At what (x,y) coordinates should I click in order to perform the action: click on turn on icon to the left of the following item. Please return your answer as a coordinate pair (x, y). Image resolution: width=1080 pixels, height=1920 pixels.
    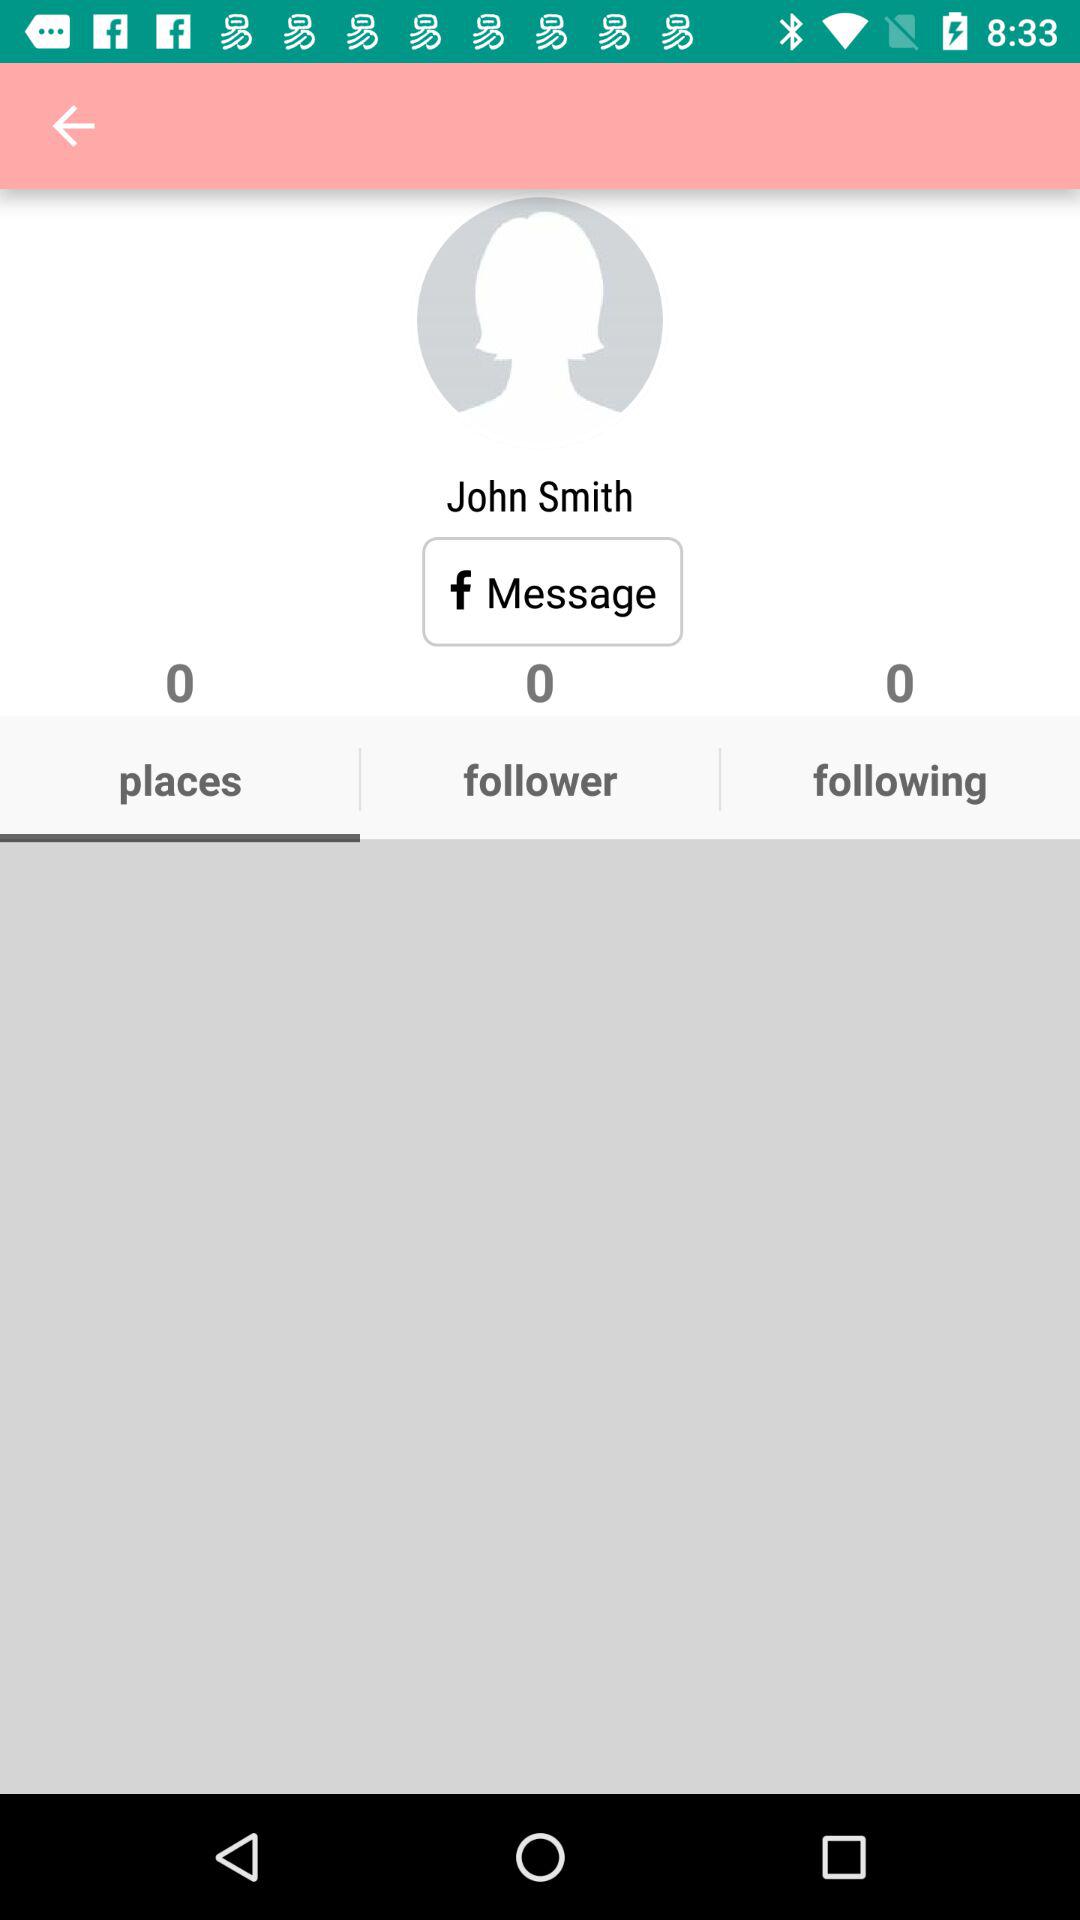
    Looking at the image, I should click on (540, 779).